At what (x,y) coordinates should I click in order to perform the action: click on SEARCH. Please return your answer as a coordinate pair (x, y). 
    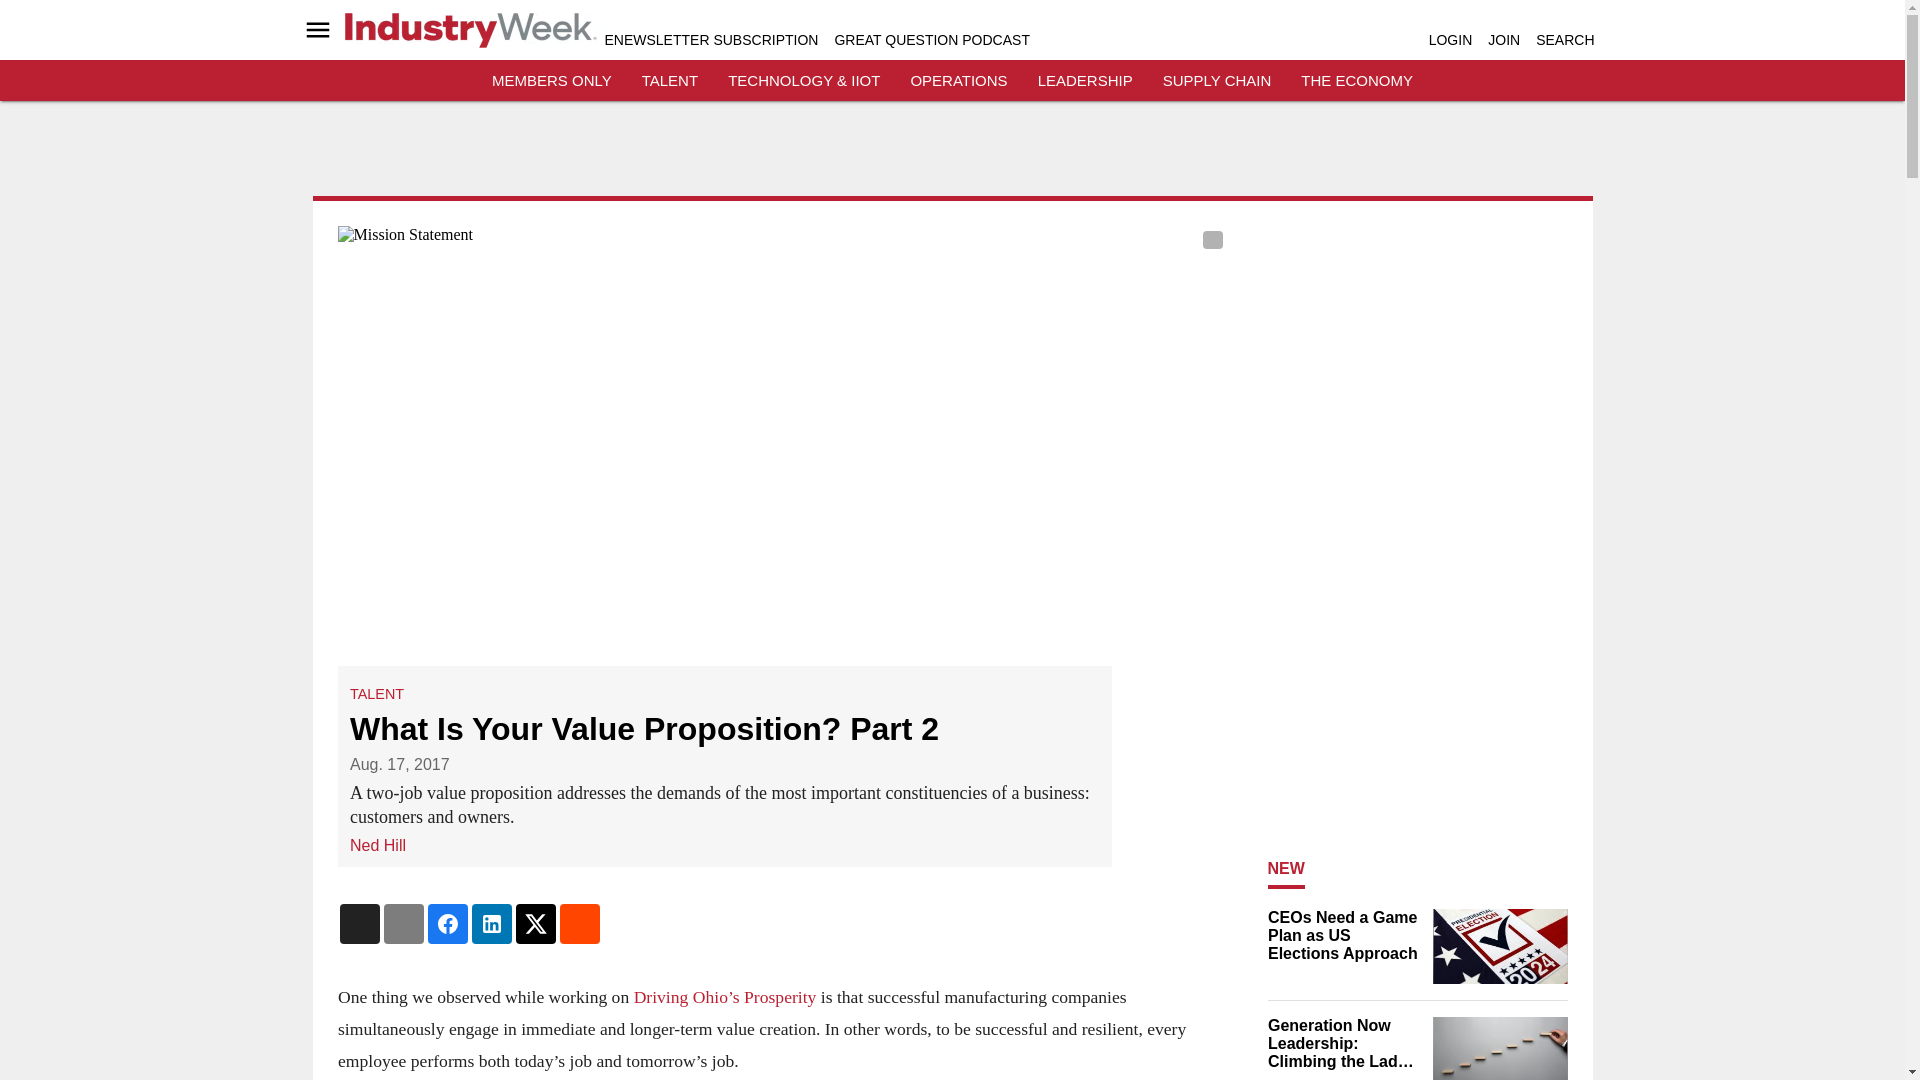
    Looking at the image, I should click on (1564, 40).